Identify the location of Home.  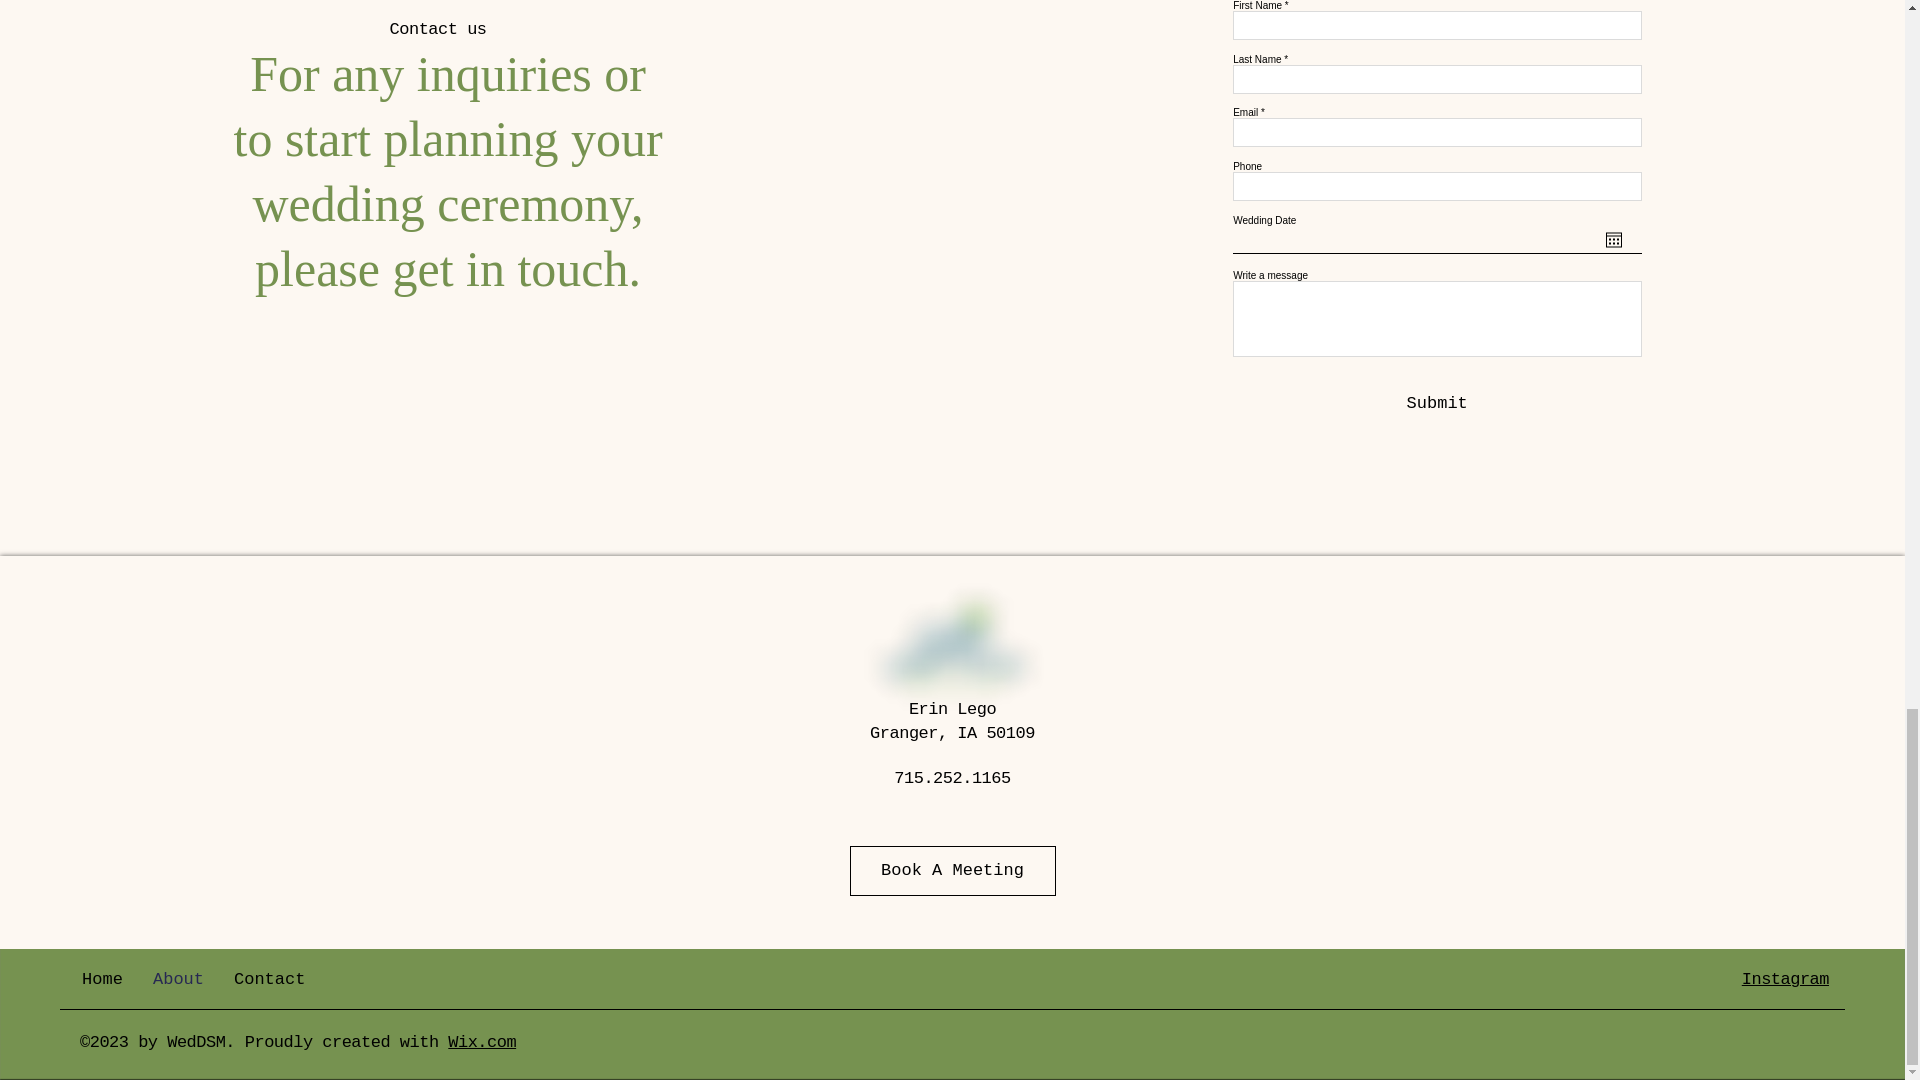
(102, 980).